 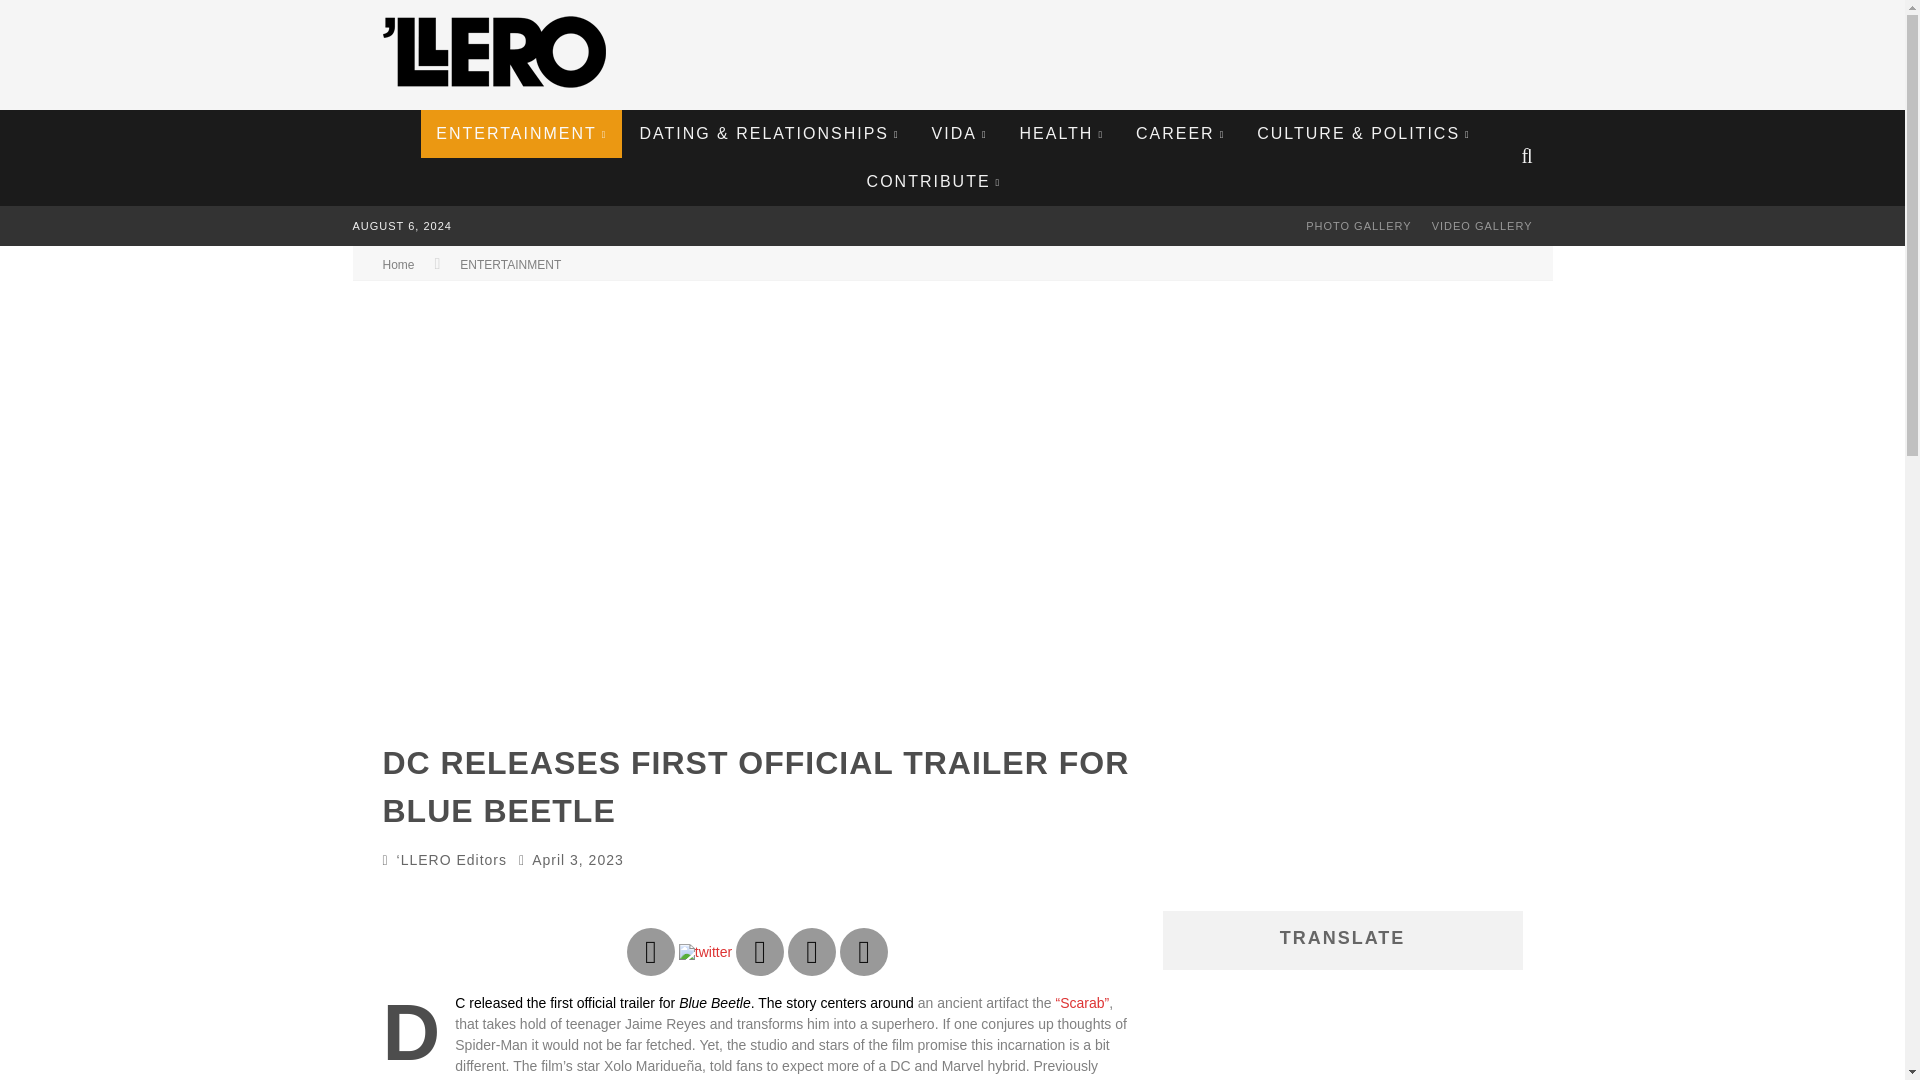 I want to click on CONTRIBUTE, so click(x=934, y=182).